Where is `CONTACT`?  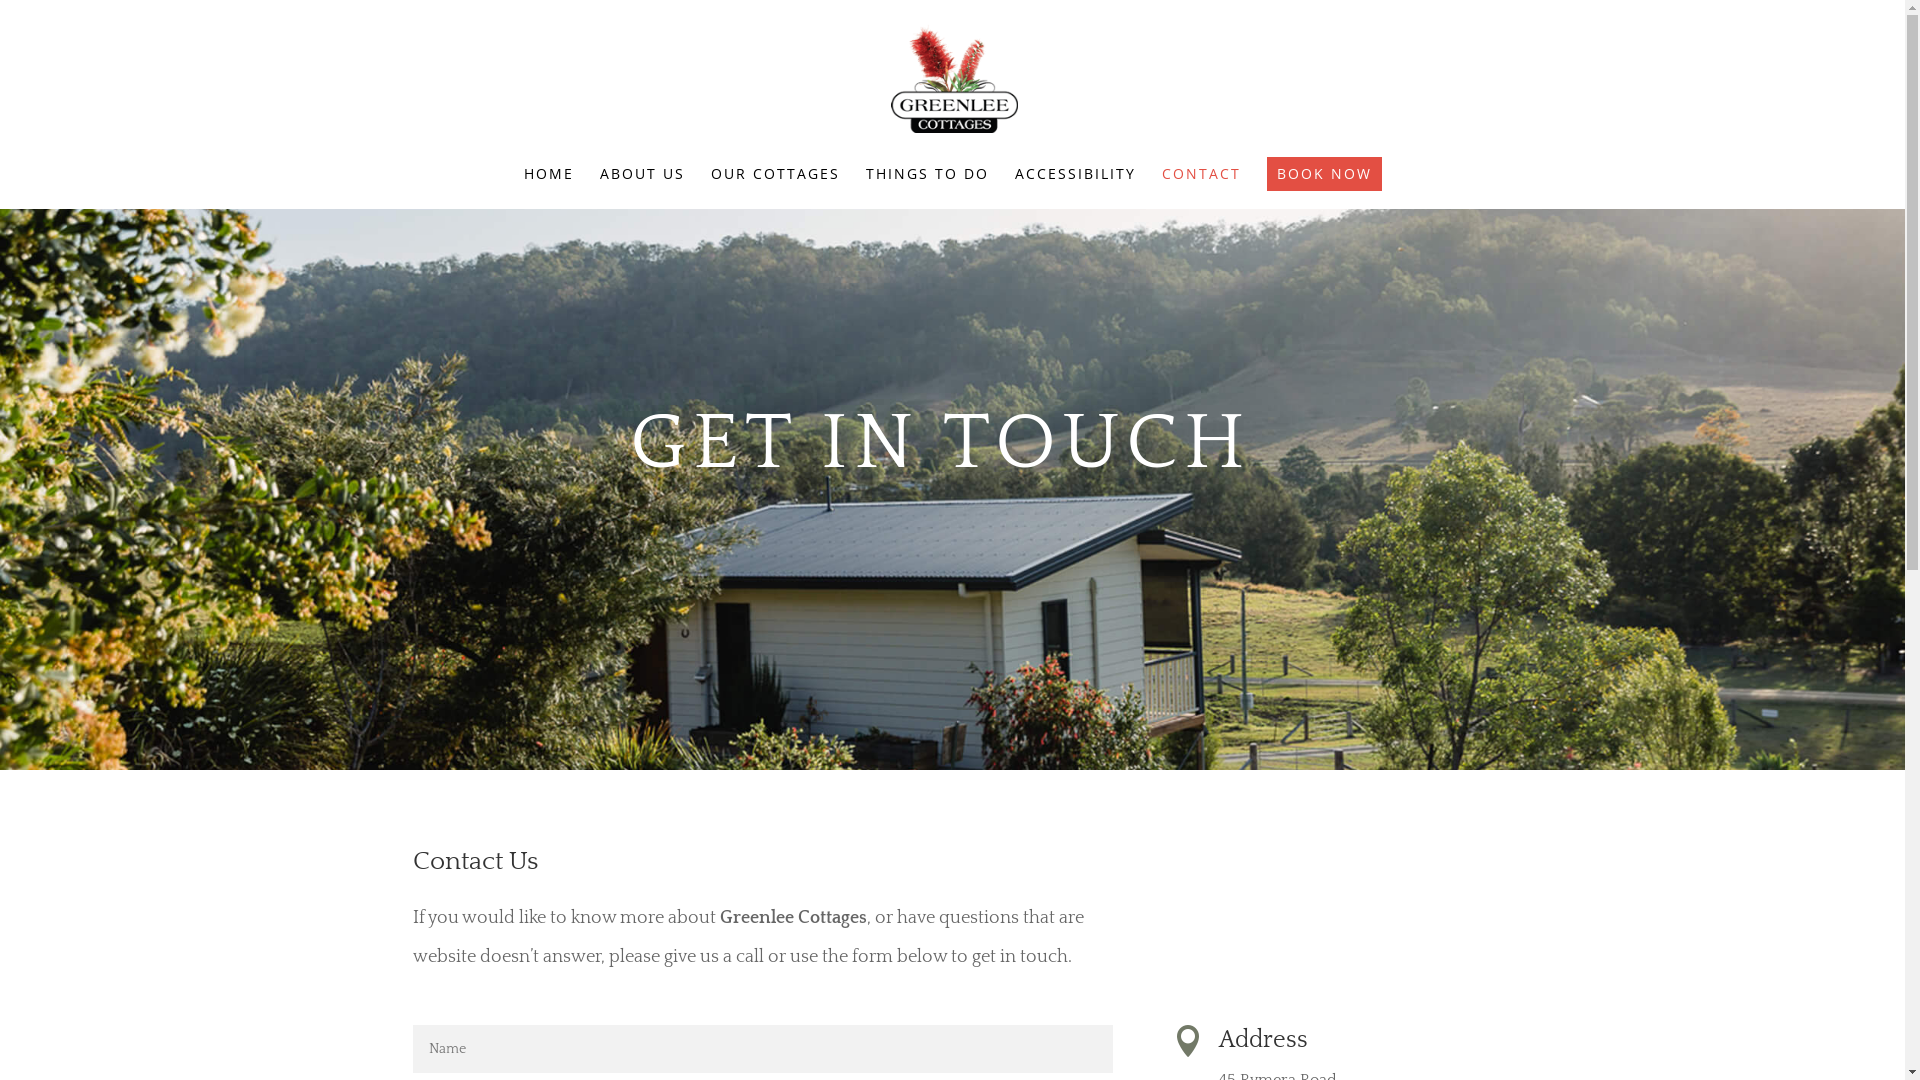 CONTACT is located at coordinates (1202, 188).